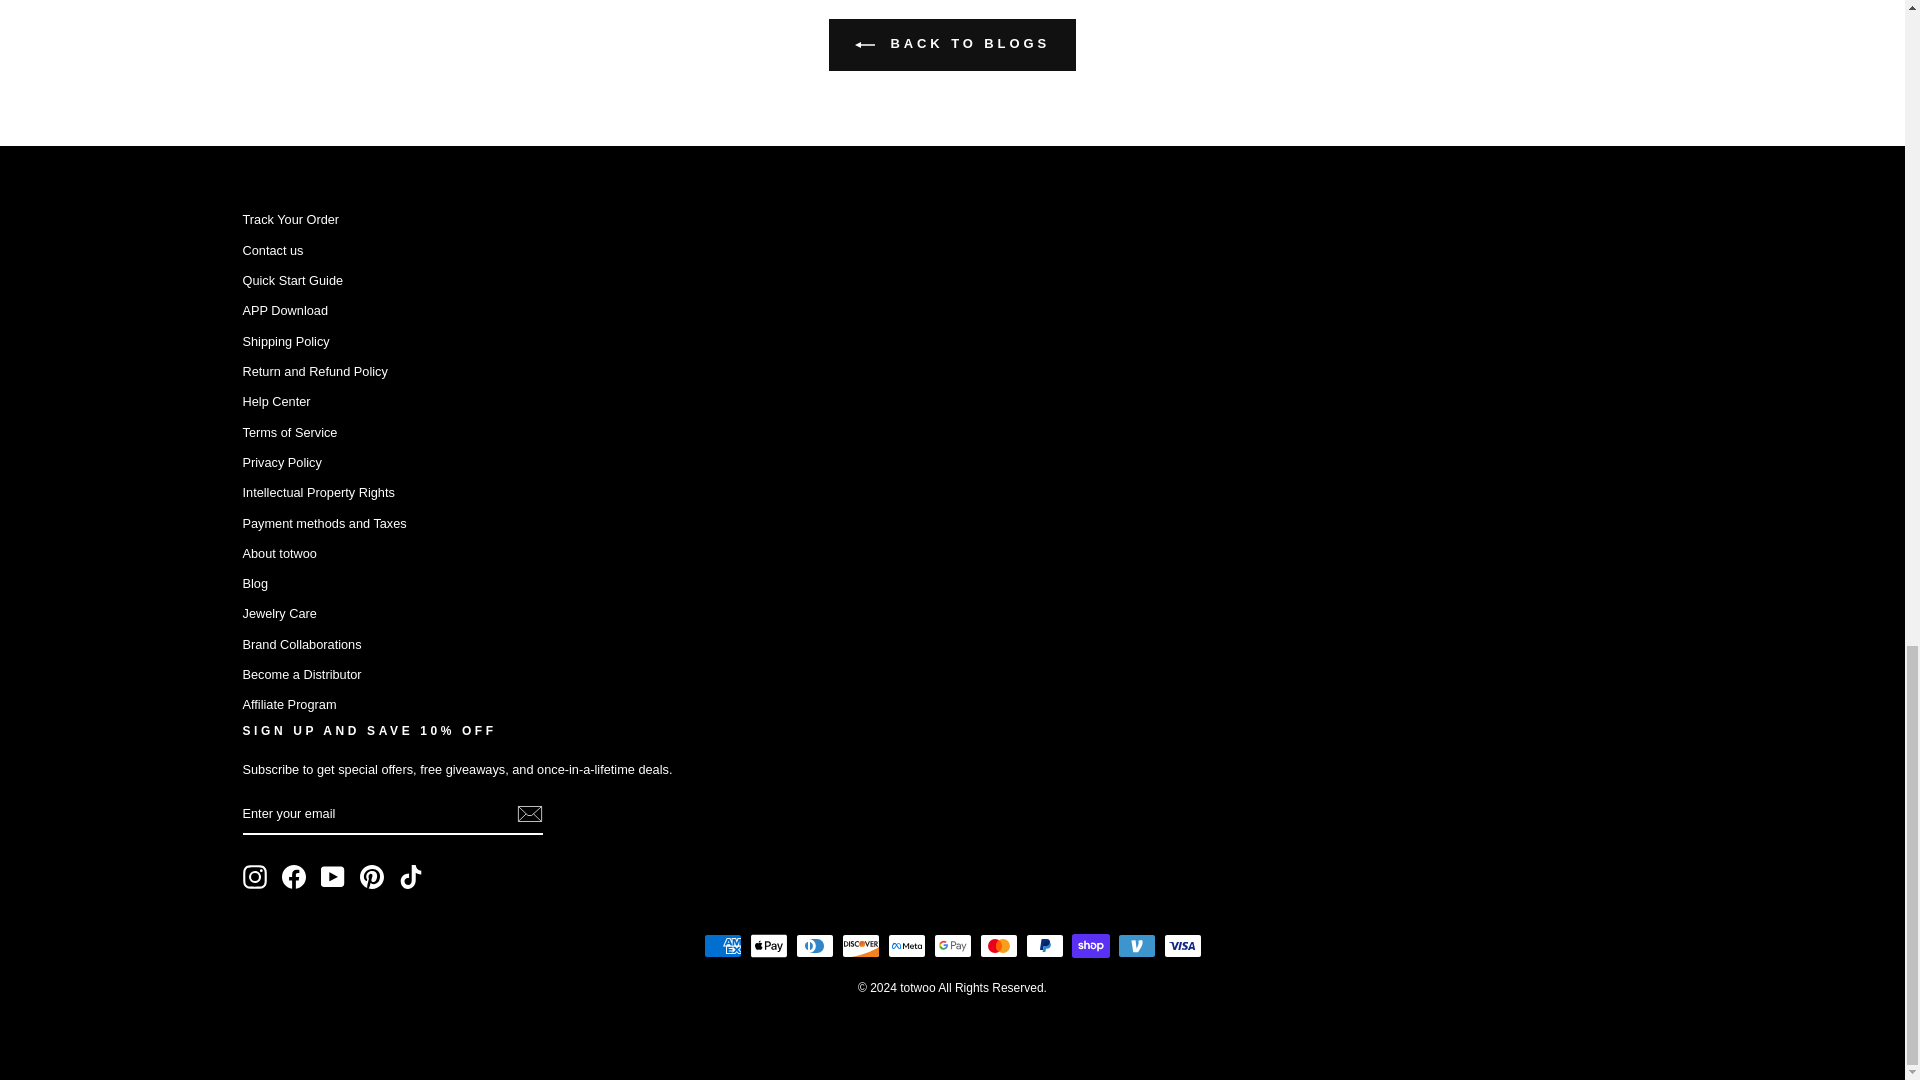  Describe the element at coordinates (332, 876) in the screenshot. I see `totwoo  on YouTube` at that location.